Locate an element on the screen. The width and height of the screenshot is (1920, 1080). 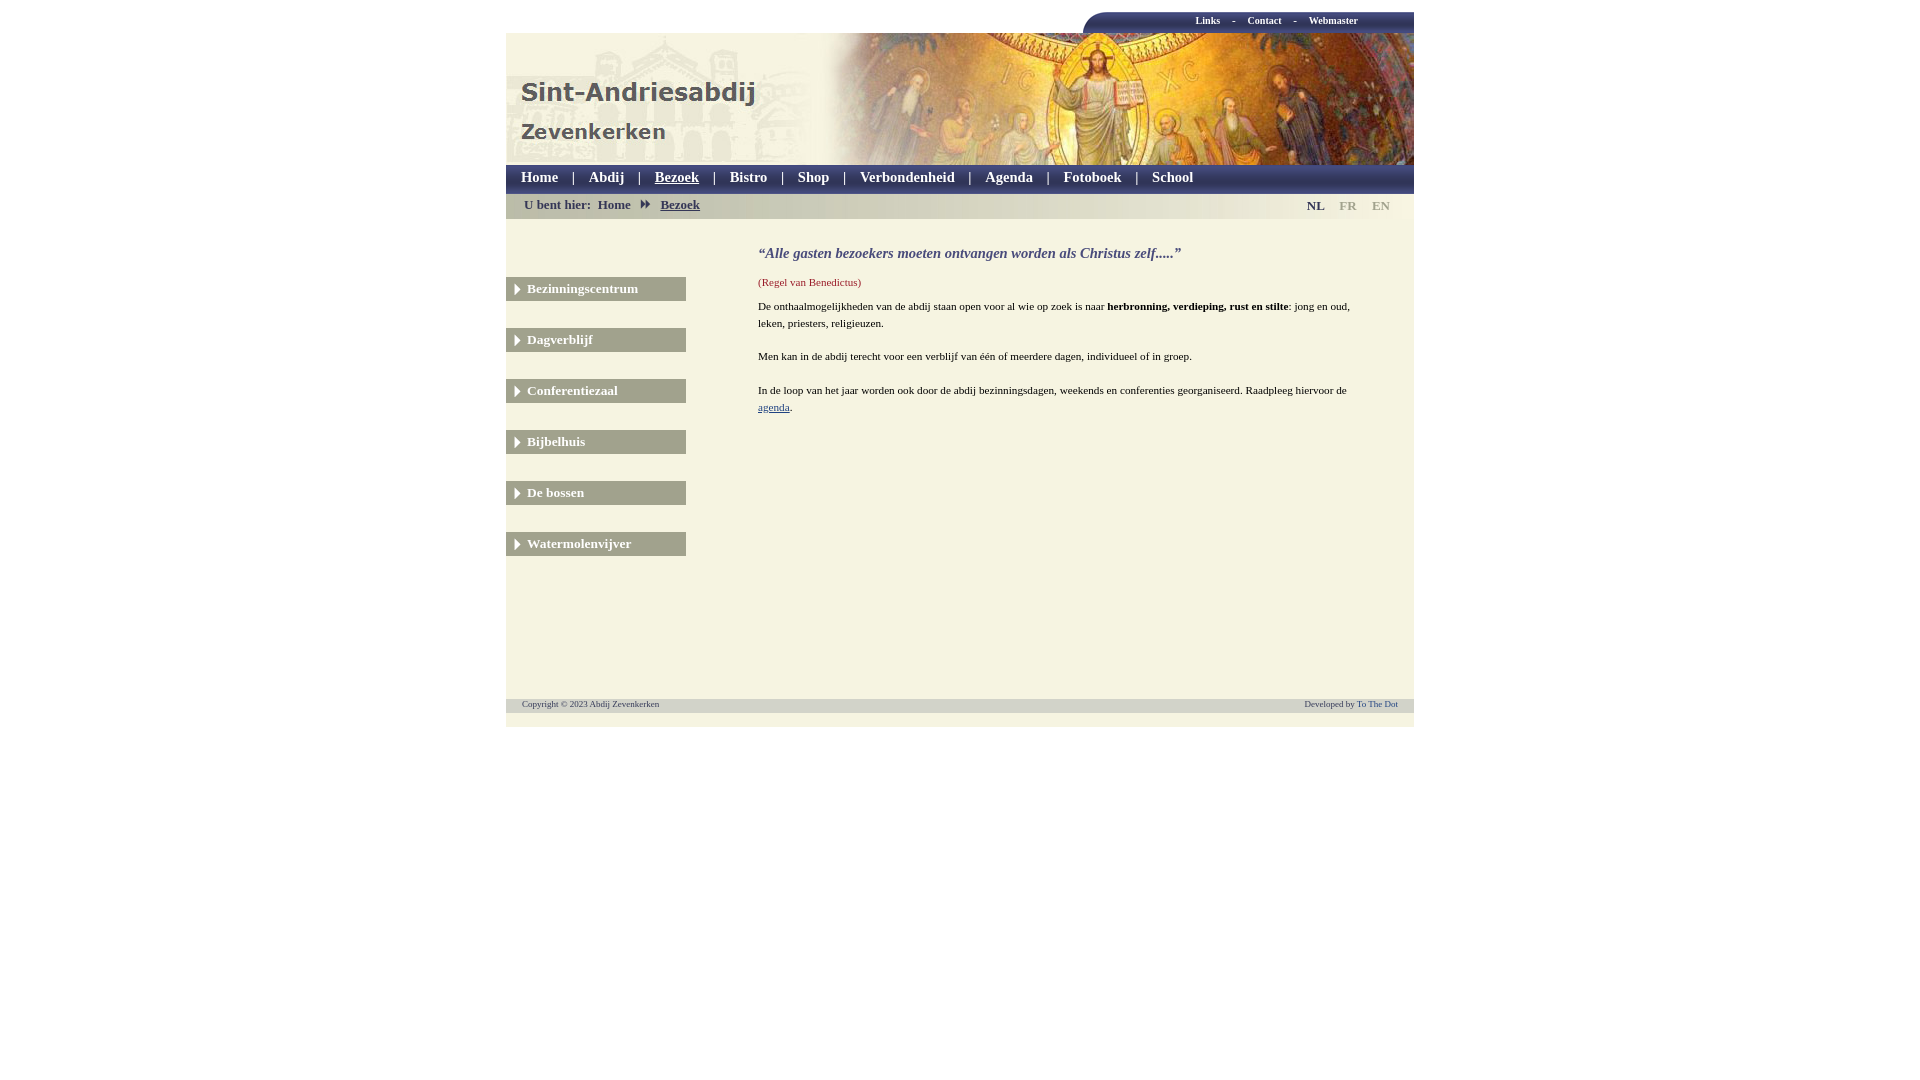
Conferentiezaal is located at coordinates (572, 390).